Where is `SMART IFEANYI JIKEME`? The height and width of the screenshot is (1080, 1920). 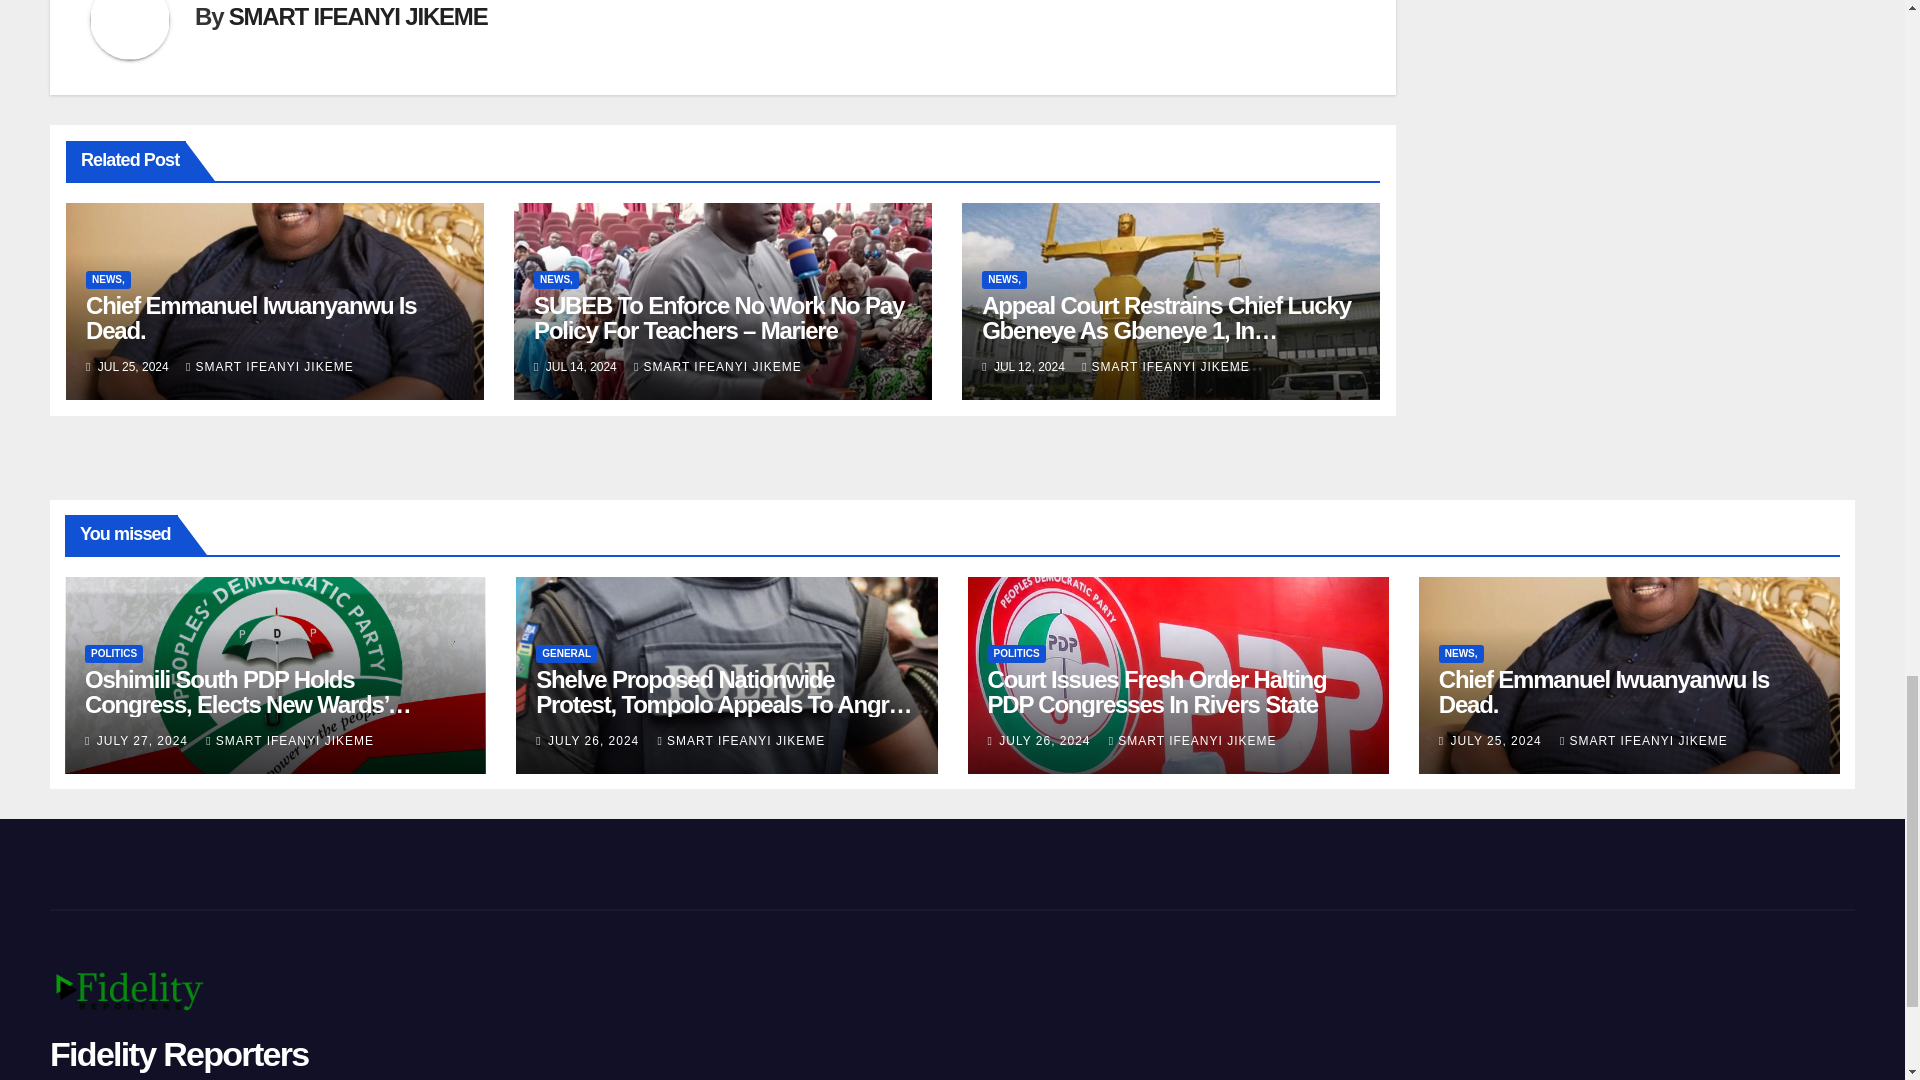
SMART IFEANYI JIKEME is located at coordinates (1166, 366).